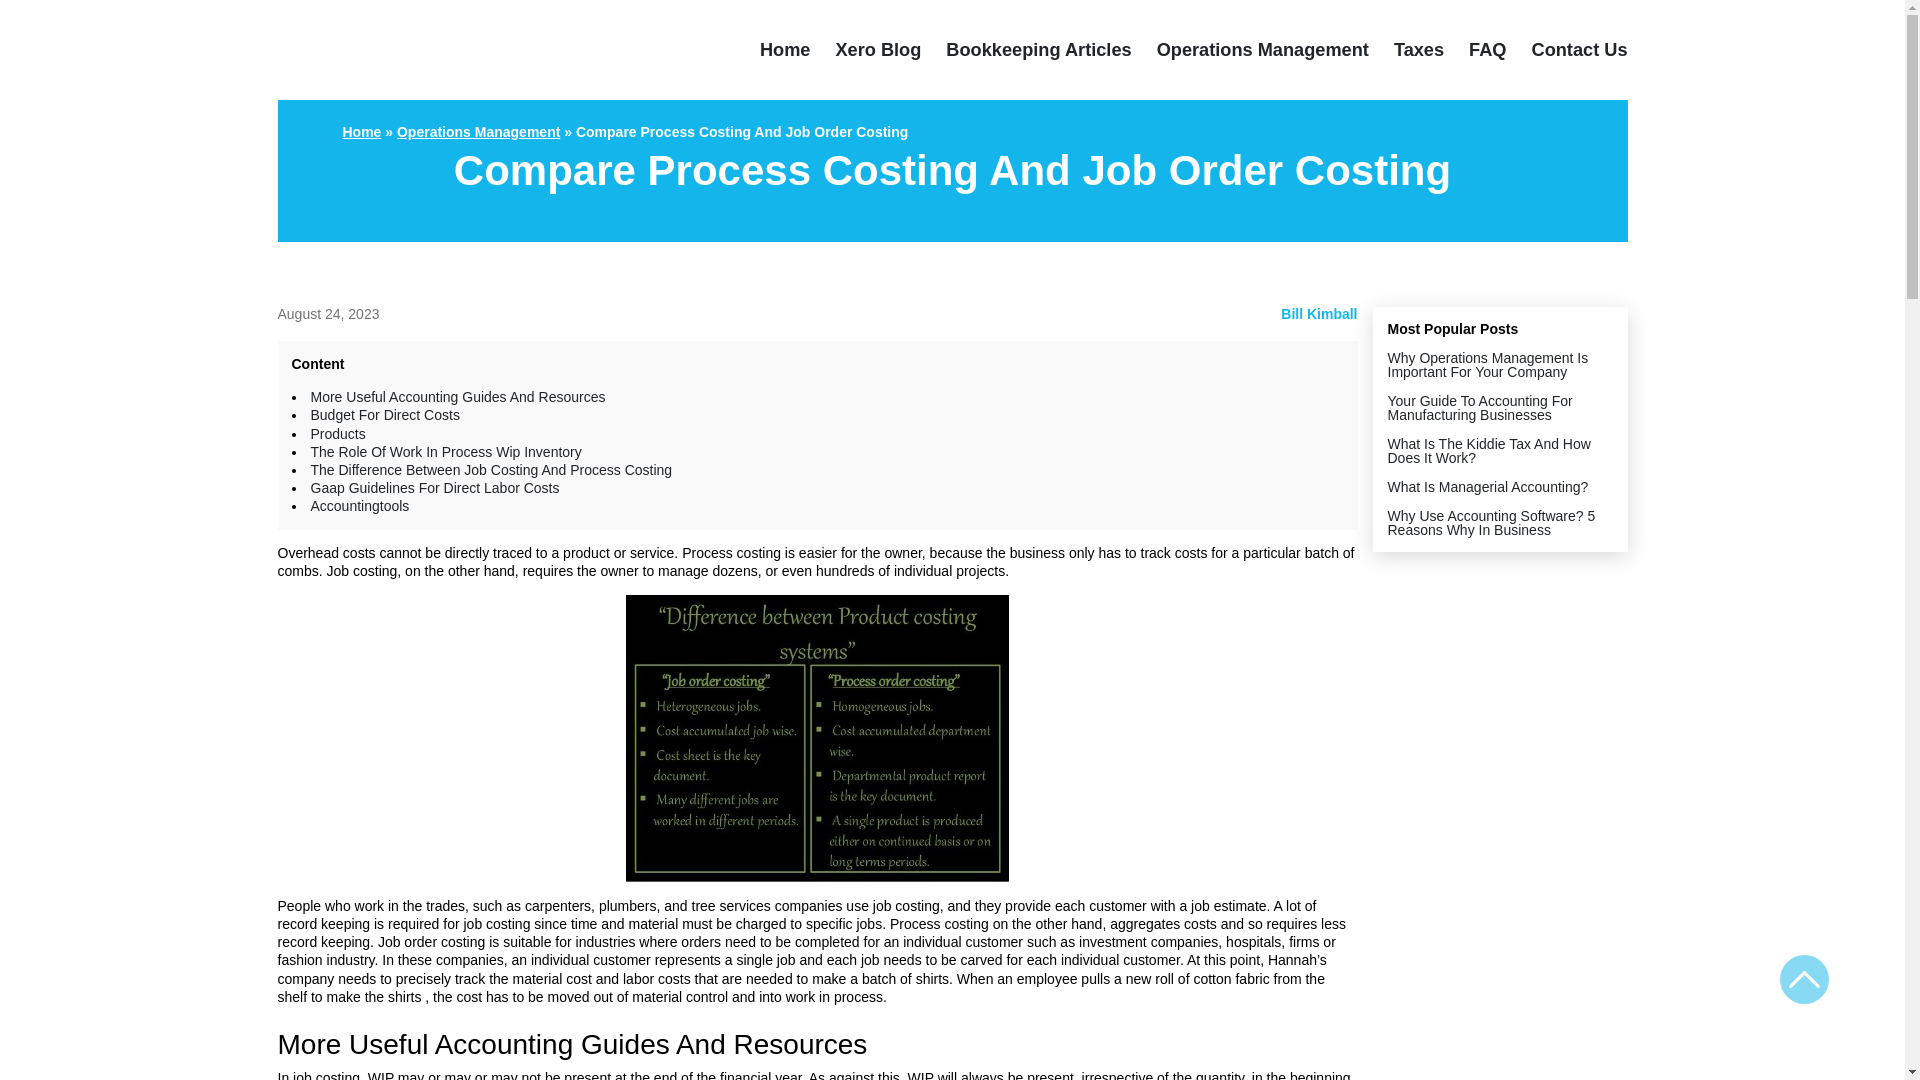 The height and width of the screenshot is (1080, 1920). I want to click on Operations Management, so click(1262, 50).